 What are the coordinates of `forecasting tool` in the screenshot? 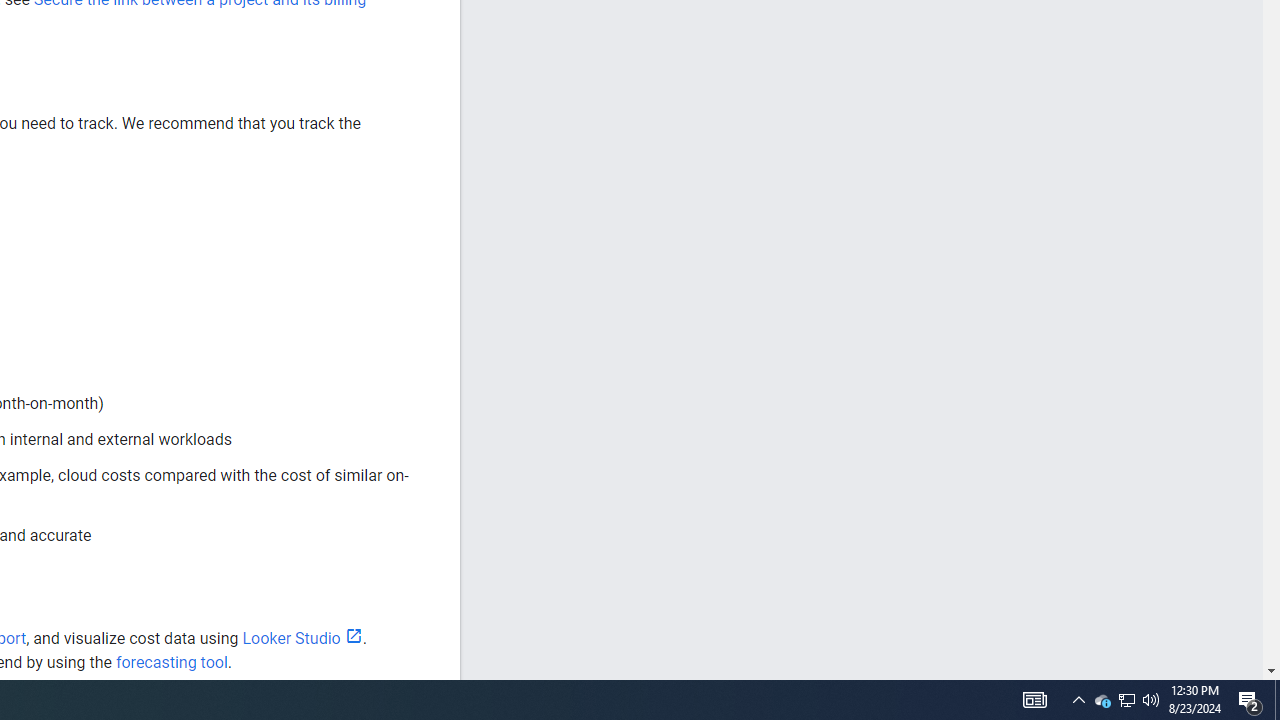 It's located at (171, 662).